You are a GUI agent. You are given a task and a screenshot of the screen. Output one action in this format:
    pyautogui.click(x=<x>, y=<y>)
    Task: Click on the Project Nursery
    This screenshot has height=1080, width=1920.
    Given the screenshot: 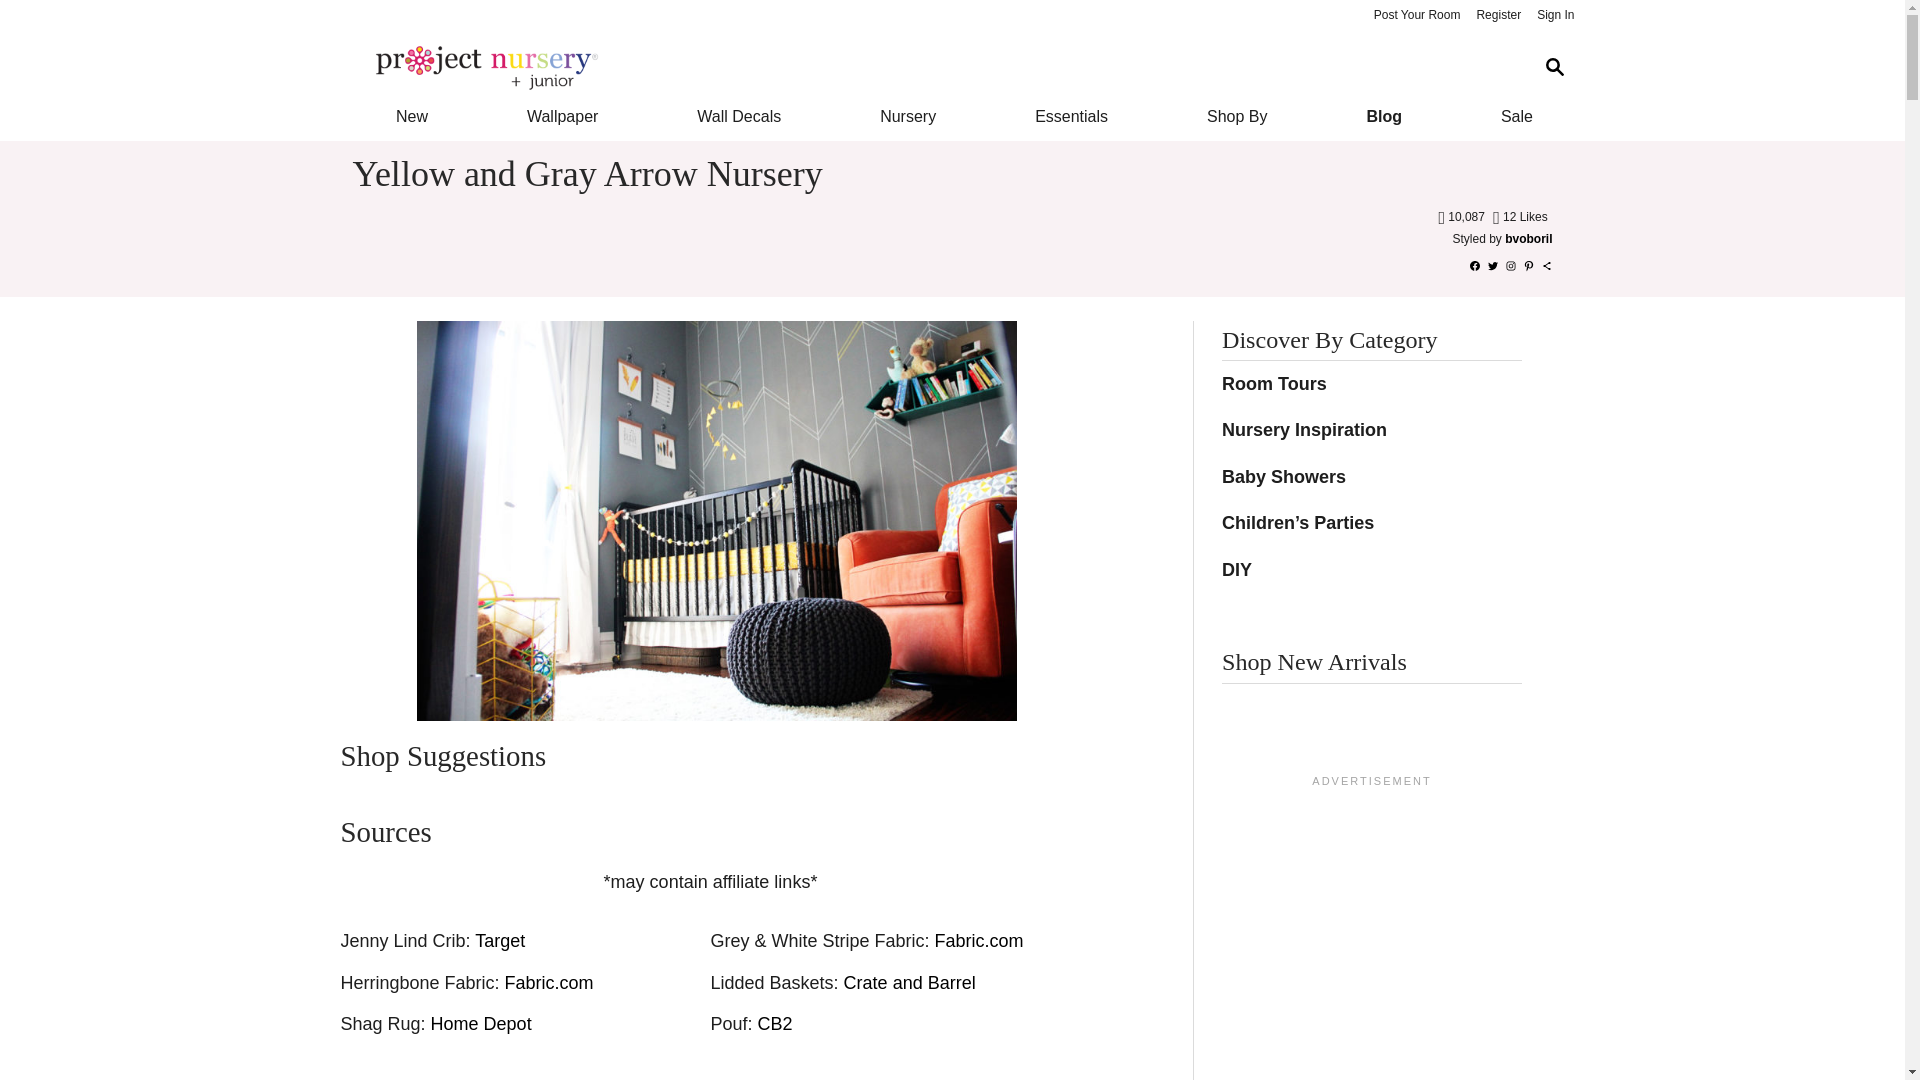 What is the action you would take?
    pyautogui.click(x=936, y=68)
    